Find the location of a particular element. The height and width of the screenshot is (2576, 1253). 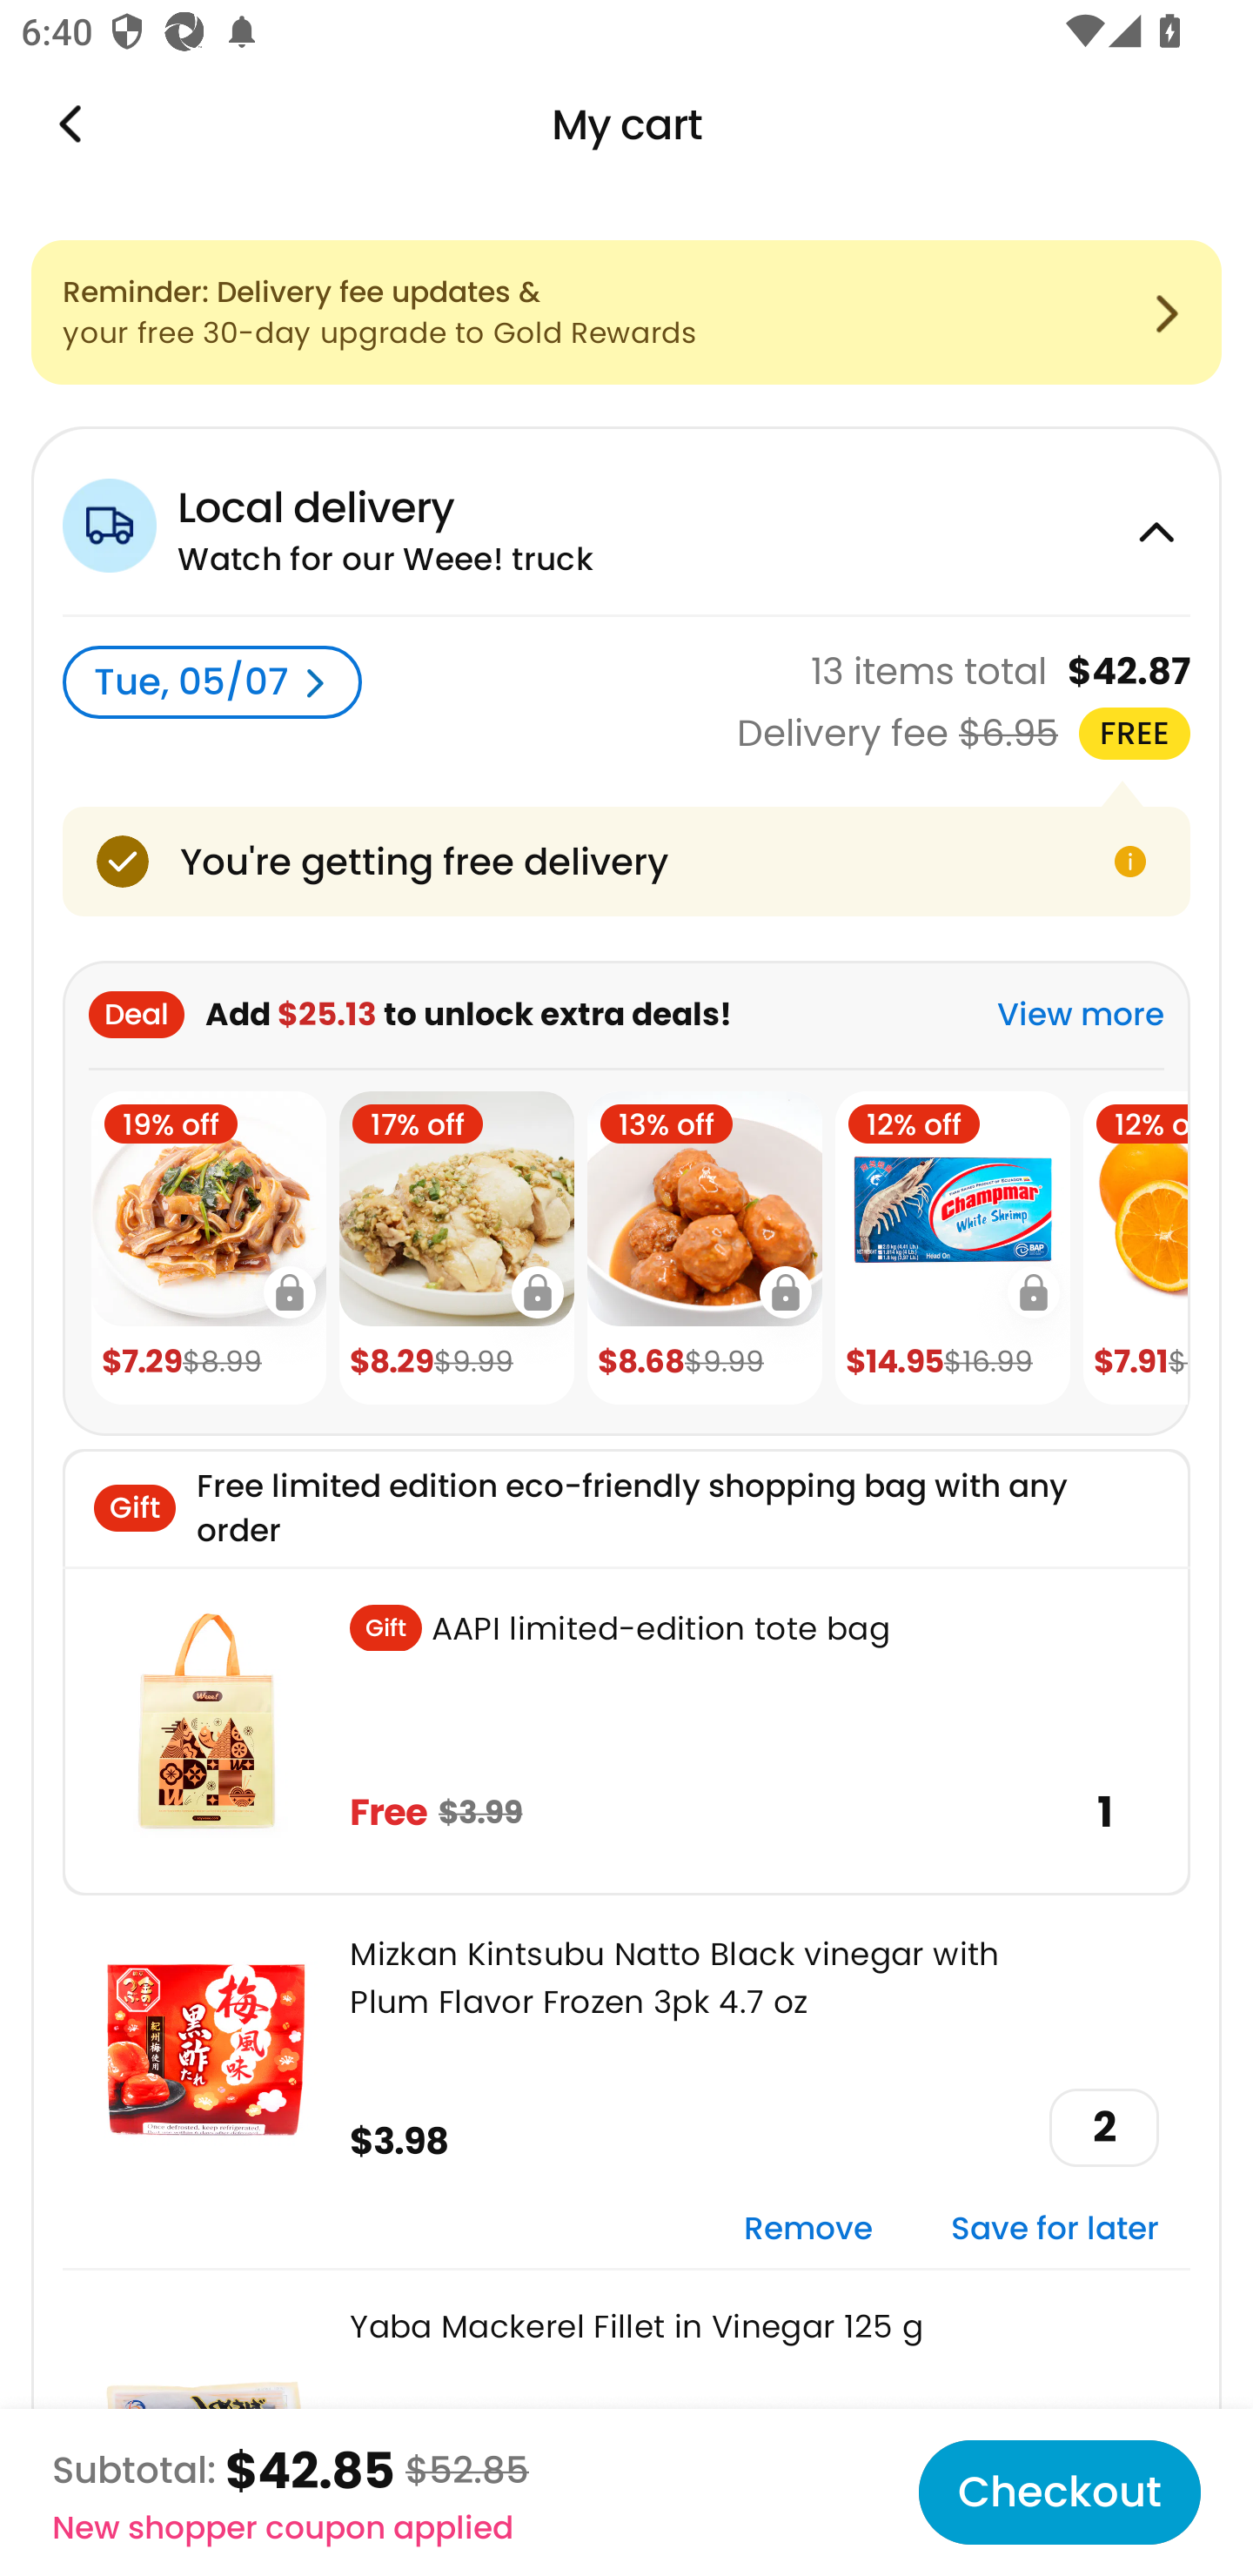

17% off $8.29 $9.99 is located at coordinates (456, 1248).